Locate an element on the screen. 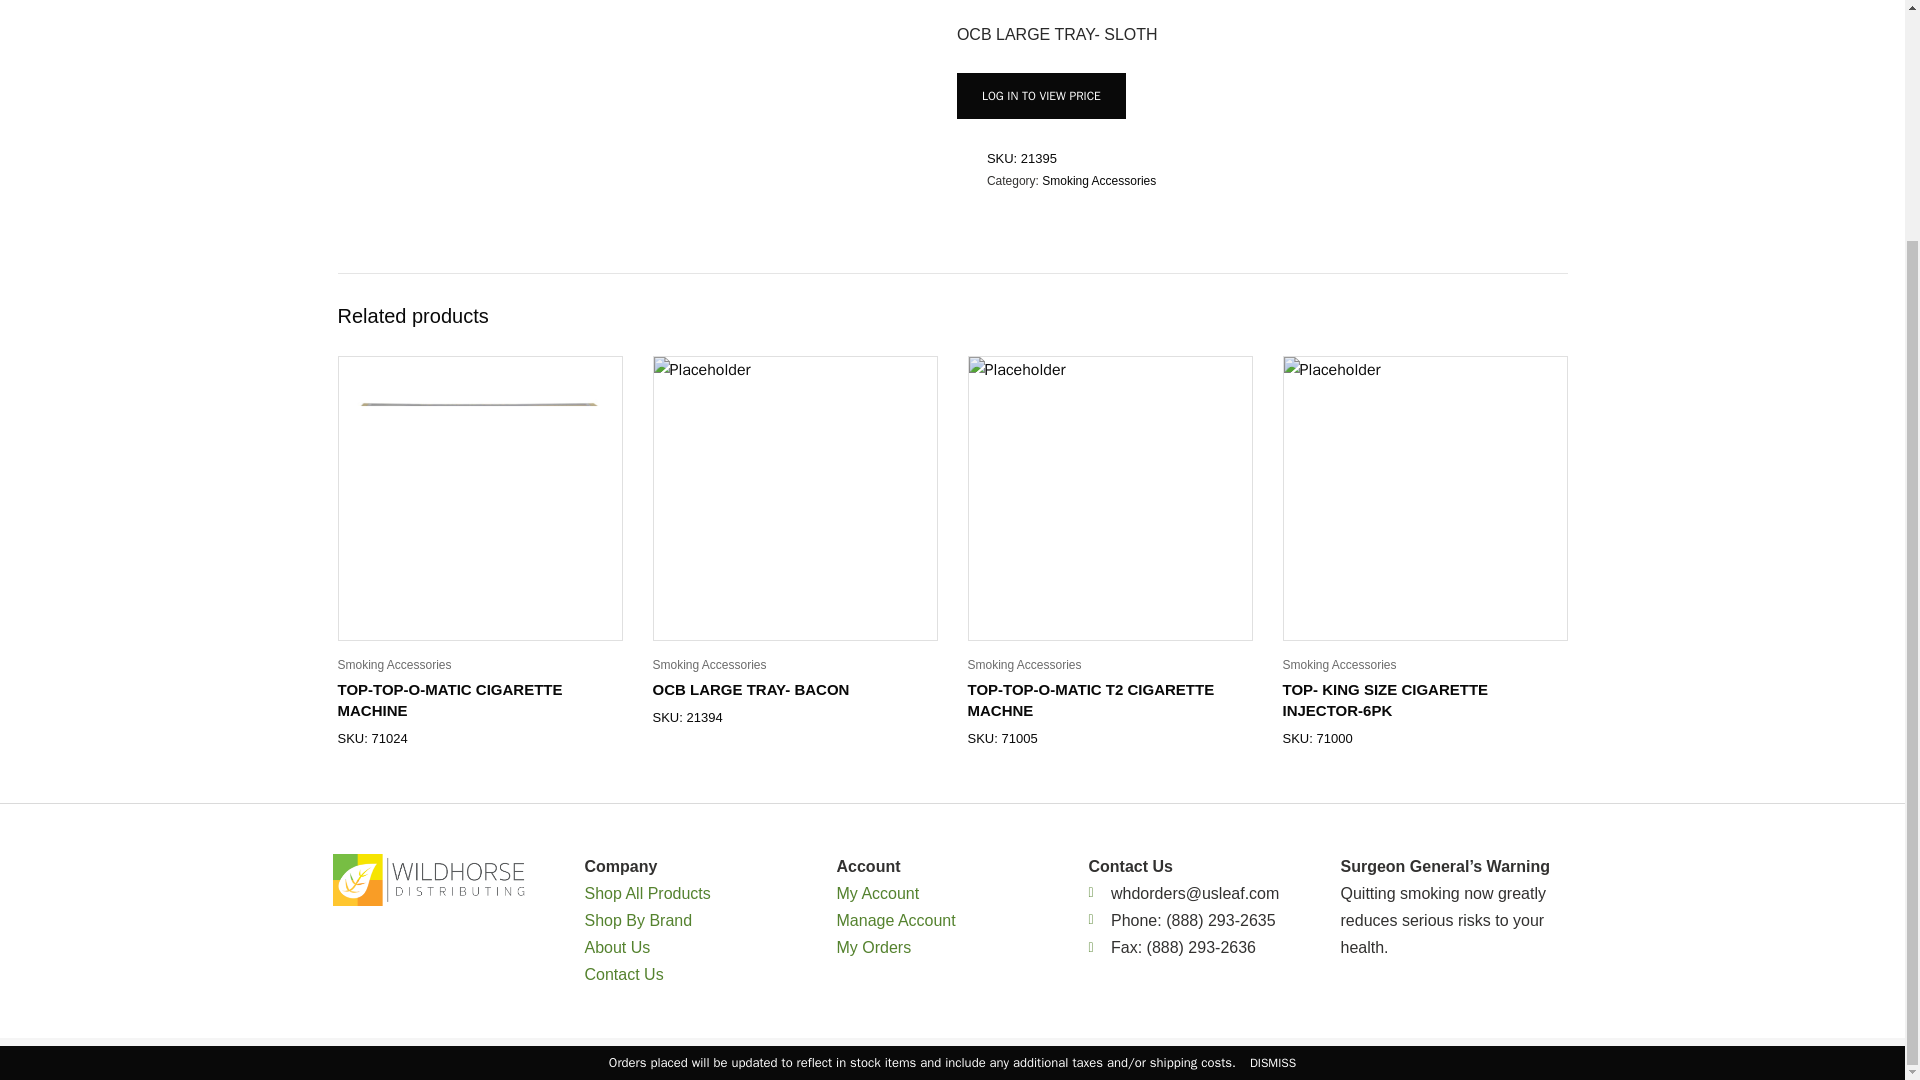 The width and height of the screenshot is (1920, 1080). OCB LARGE TRAY- BACON is located at coordinates (750, 689).